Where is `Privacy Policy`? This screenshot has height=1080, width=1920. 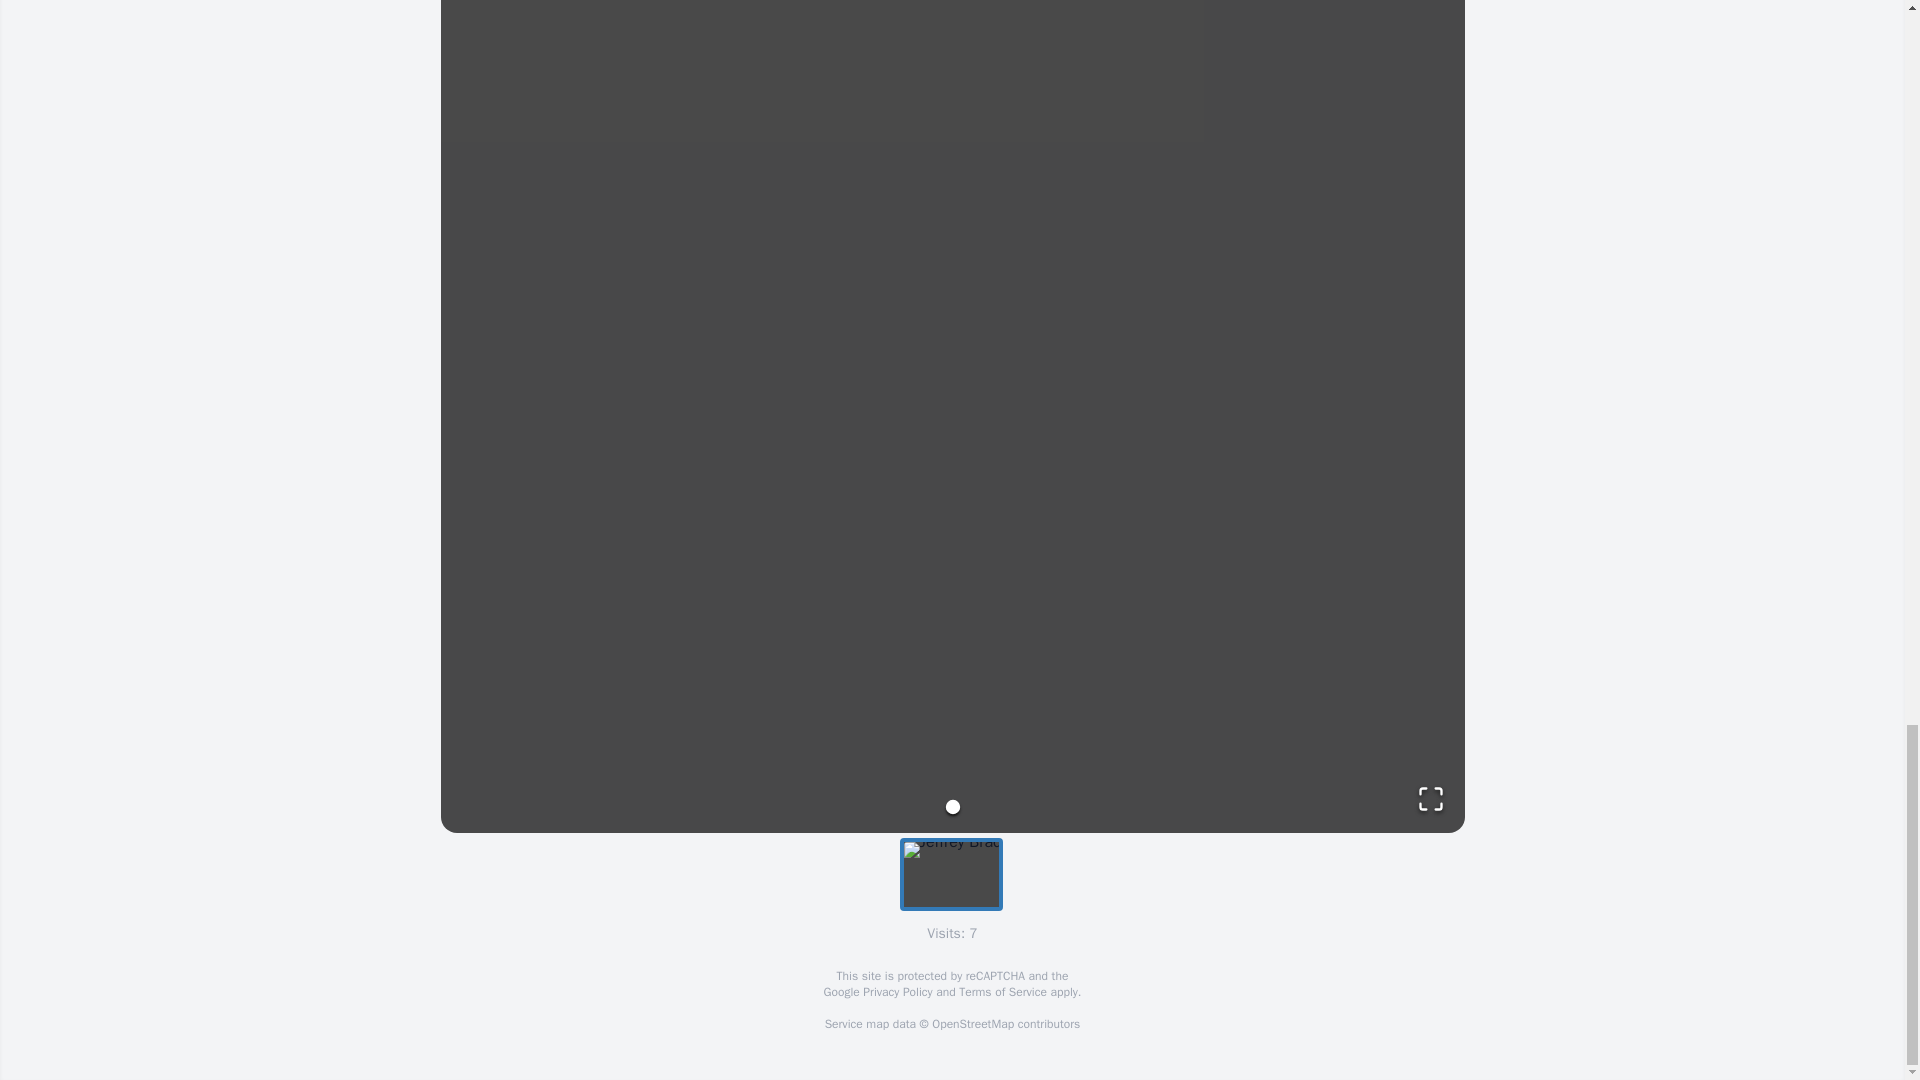
Privacy Policy is located at coordinates (896, 992).